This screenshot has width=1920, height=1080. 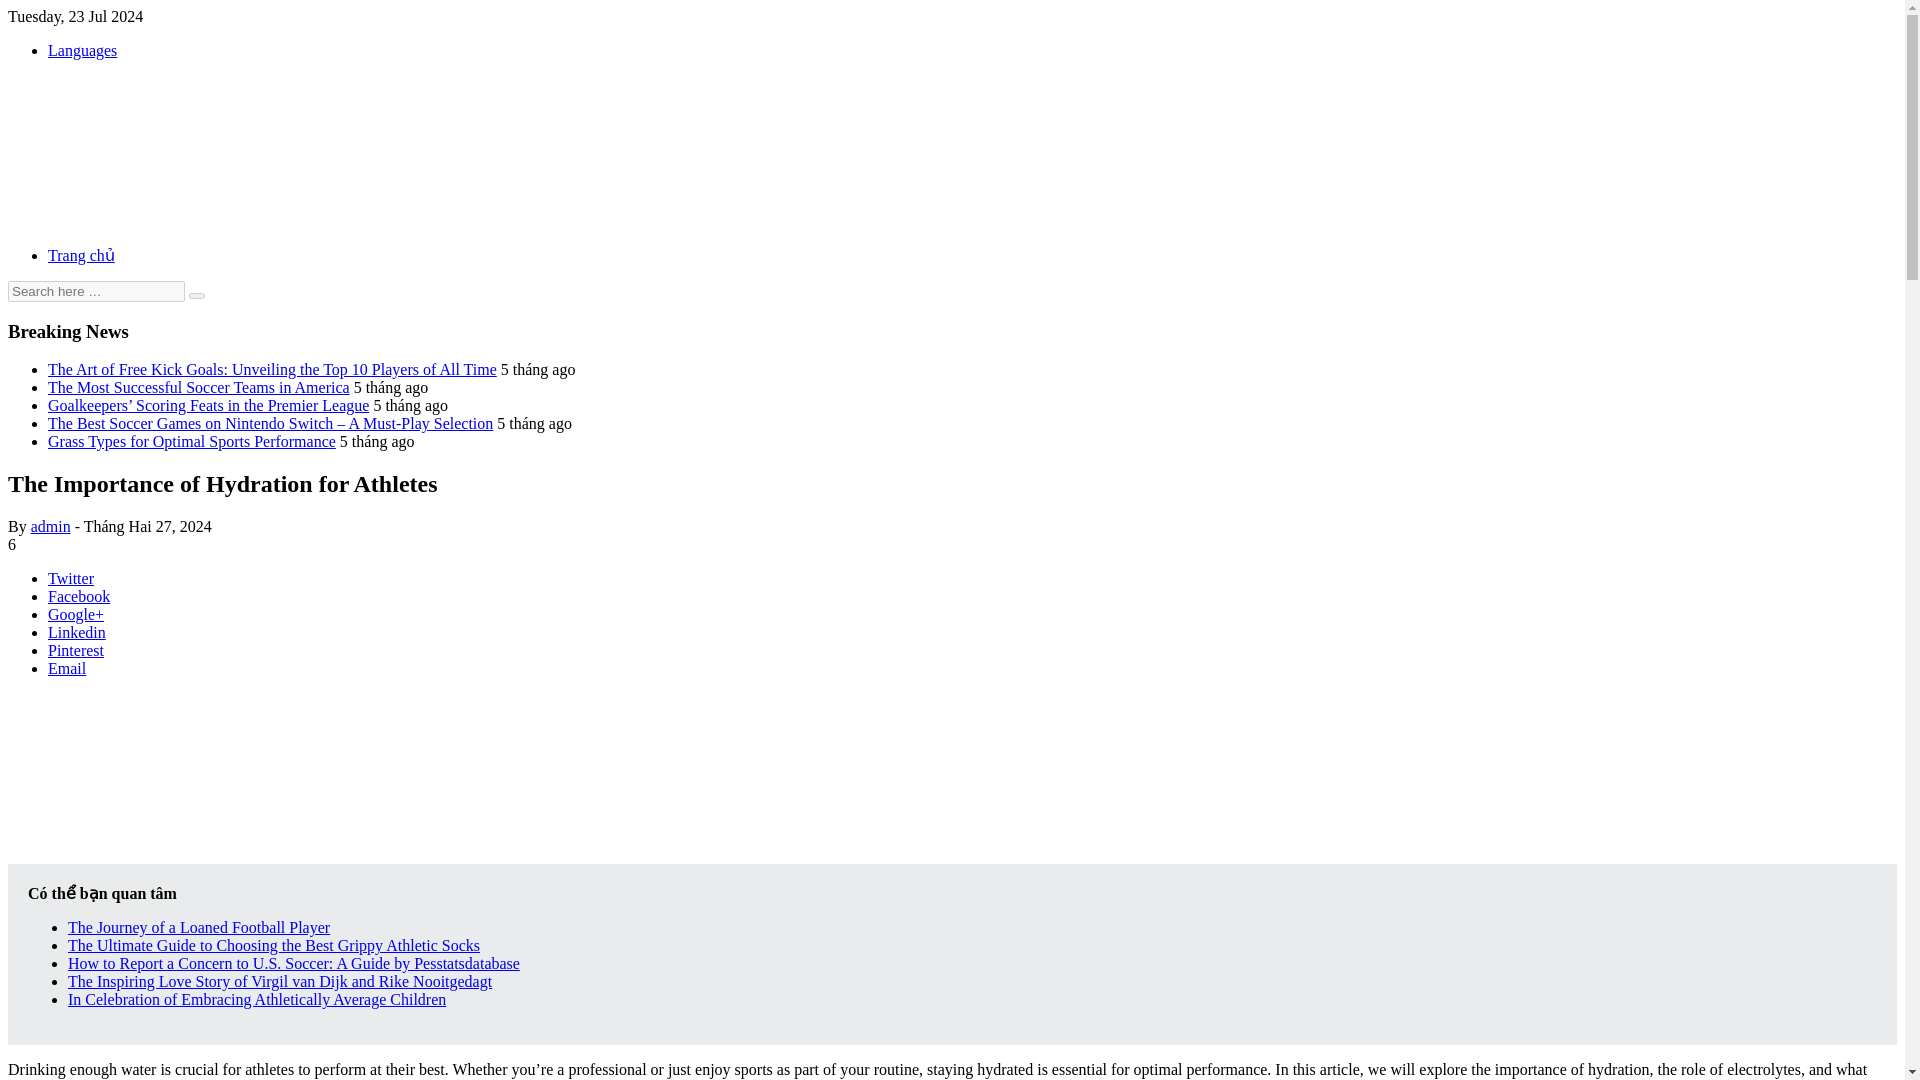 What do you see at coordinates (192, 442) in the screenshot?
I see `Grass Types for Optimal Sports Performance` at bounding box center [192, 442].